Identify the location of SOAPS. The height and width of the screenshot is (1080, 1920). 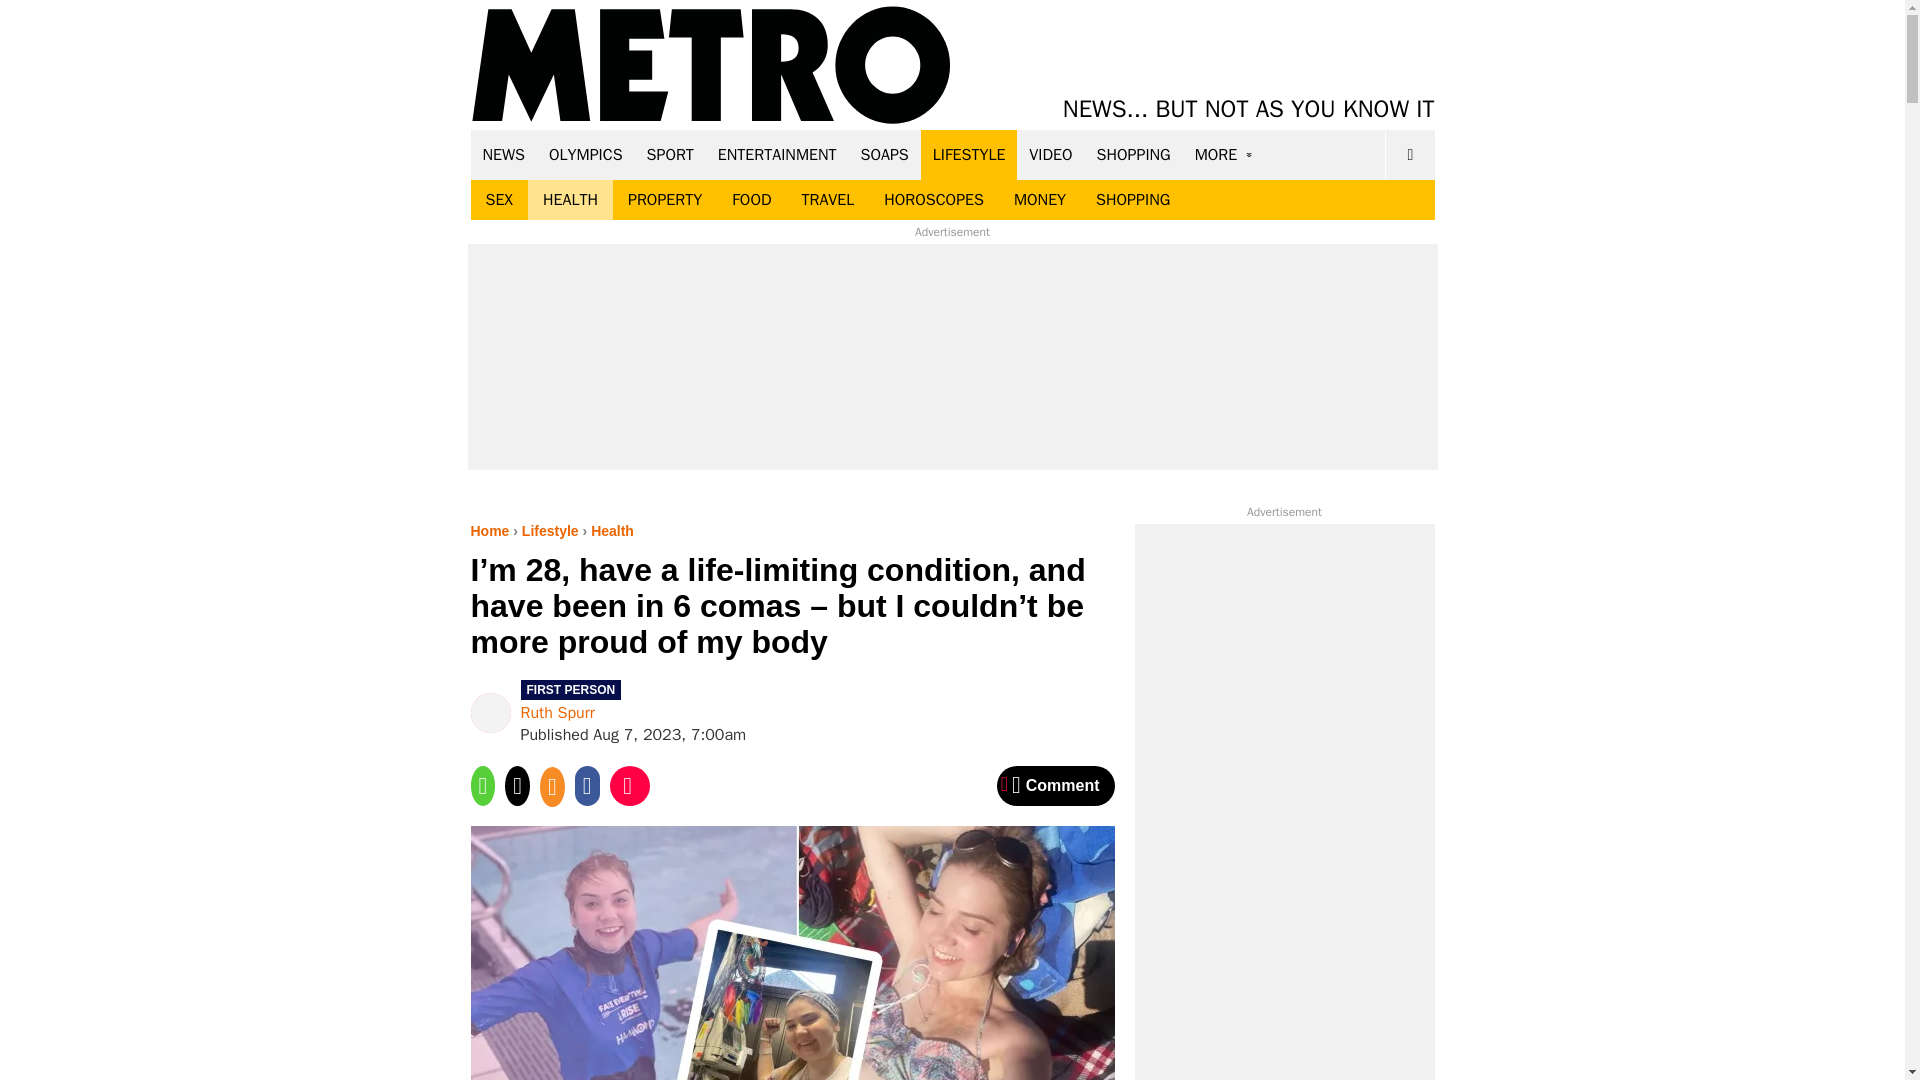
(884, 154).